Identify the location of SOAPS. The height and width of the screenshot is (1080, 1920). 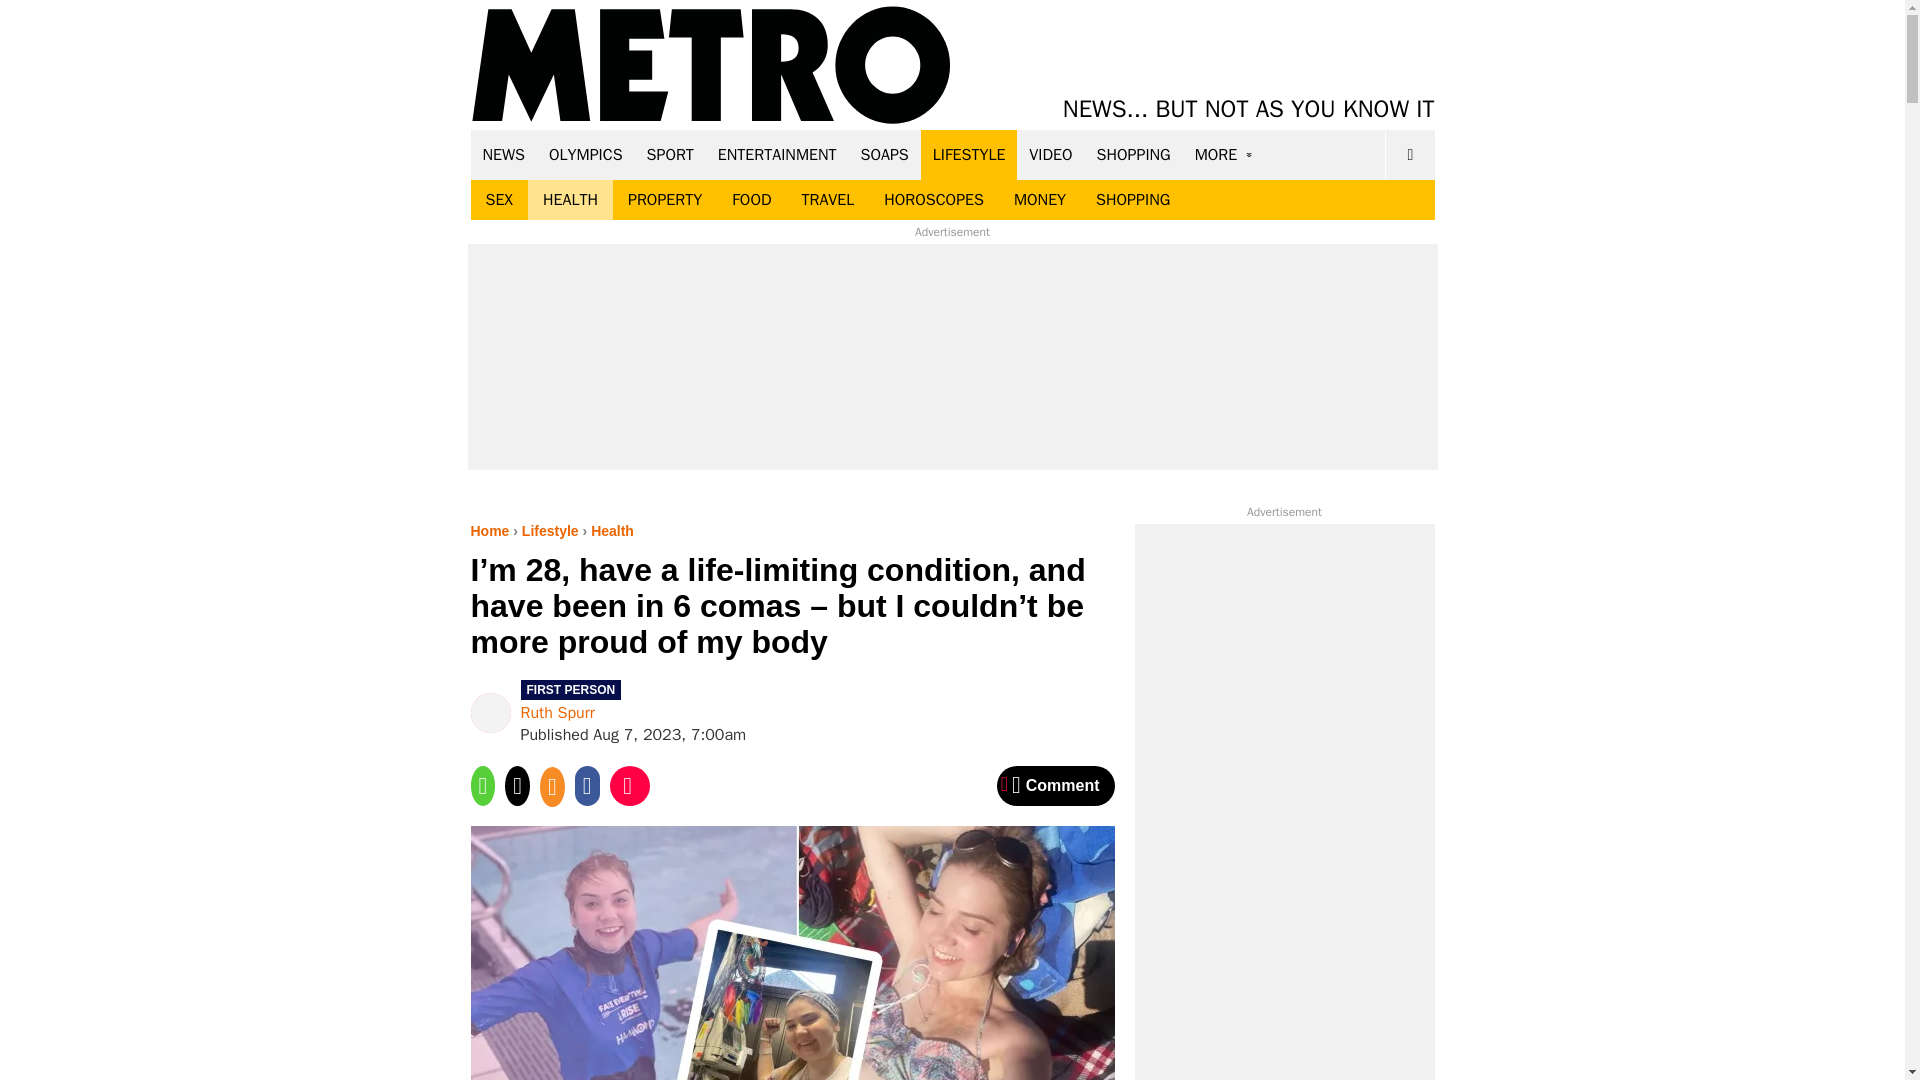
(884, 154).